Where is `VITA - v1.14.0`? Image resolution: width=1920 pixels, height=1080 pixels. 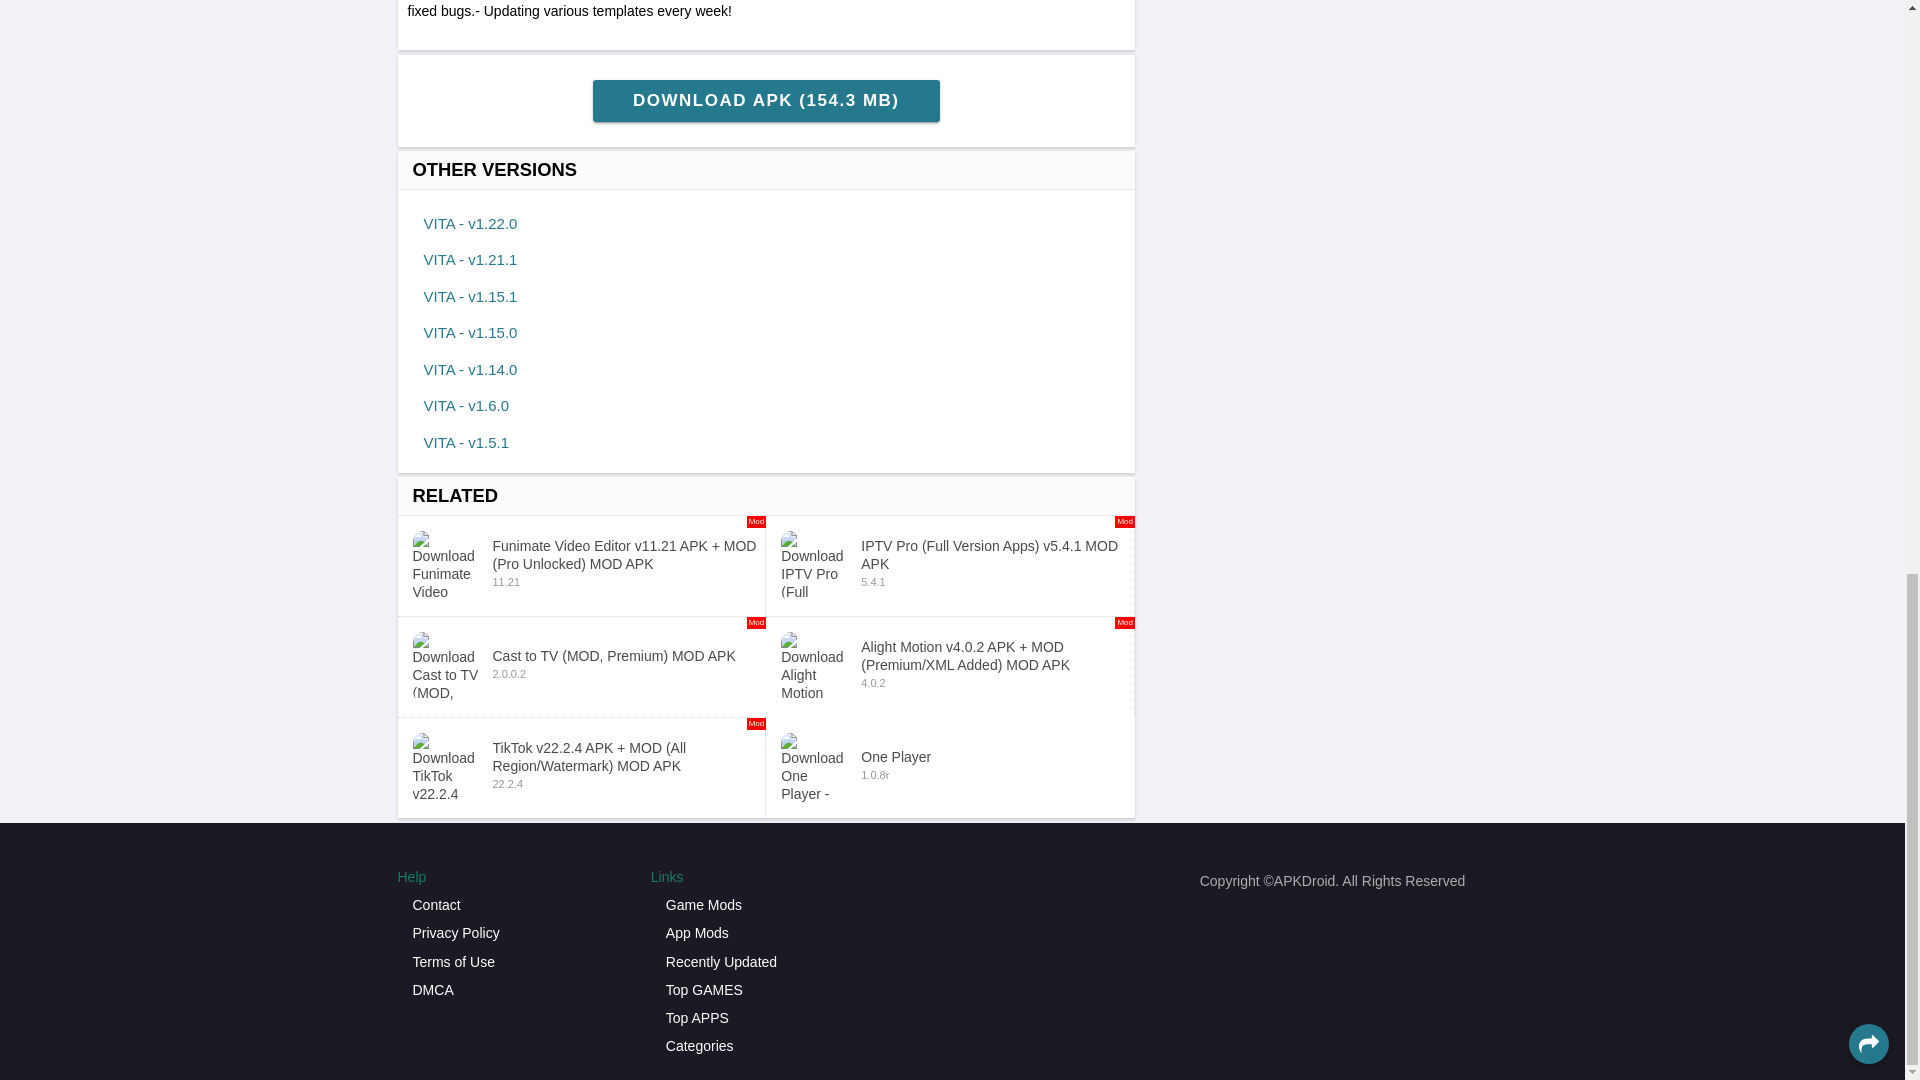
VITA - v1.14.0 is located at coordinates (462, 332).